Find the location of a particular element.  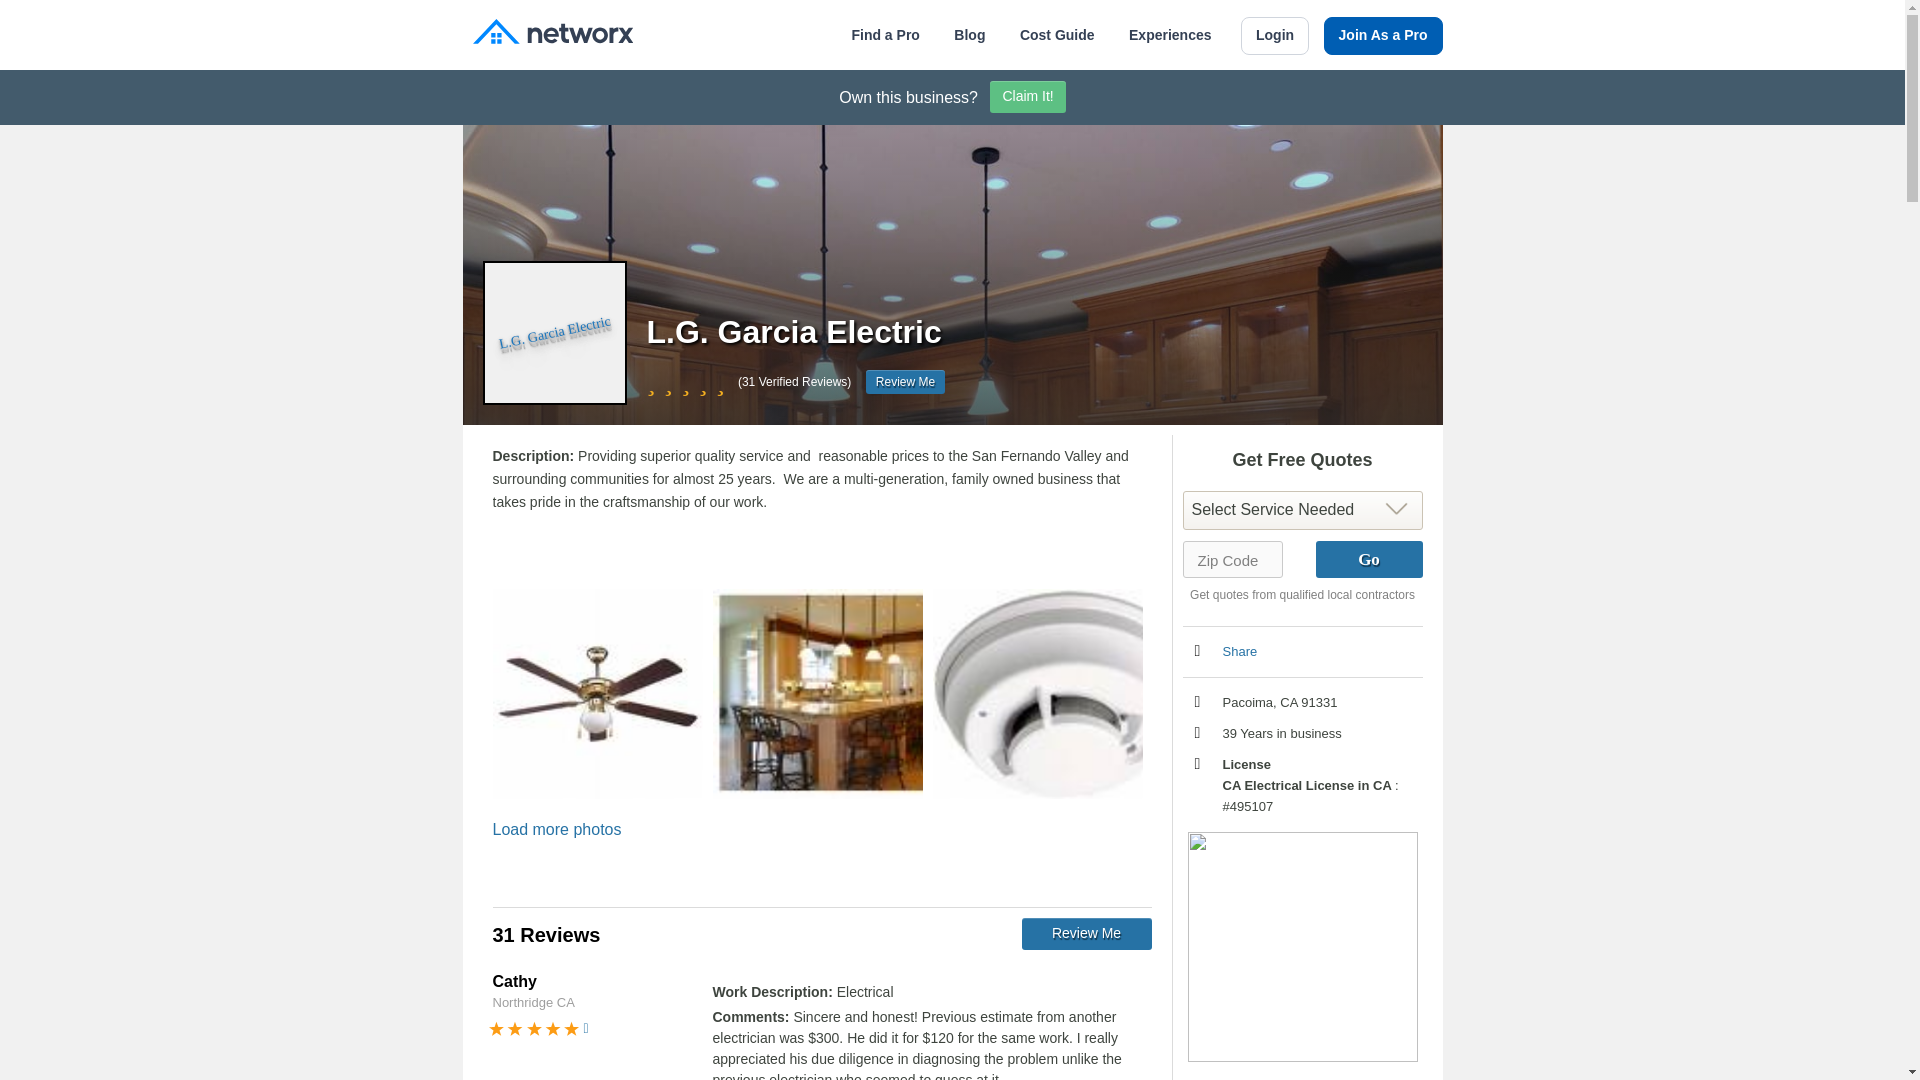

Go is located at coordinates (1368, 559).